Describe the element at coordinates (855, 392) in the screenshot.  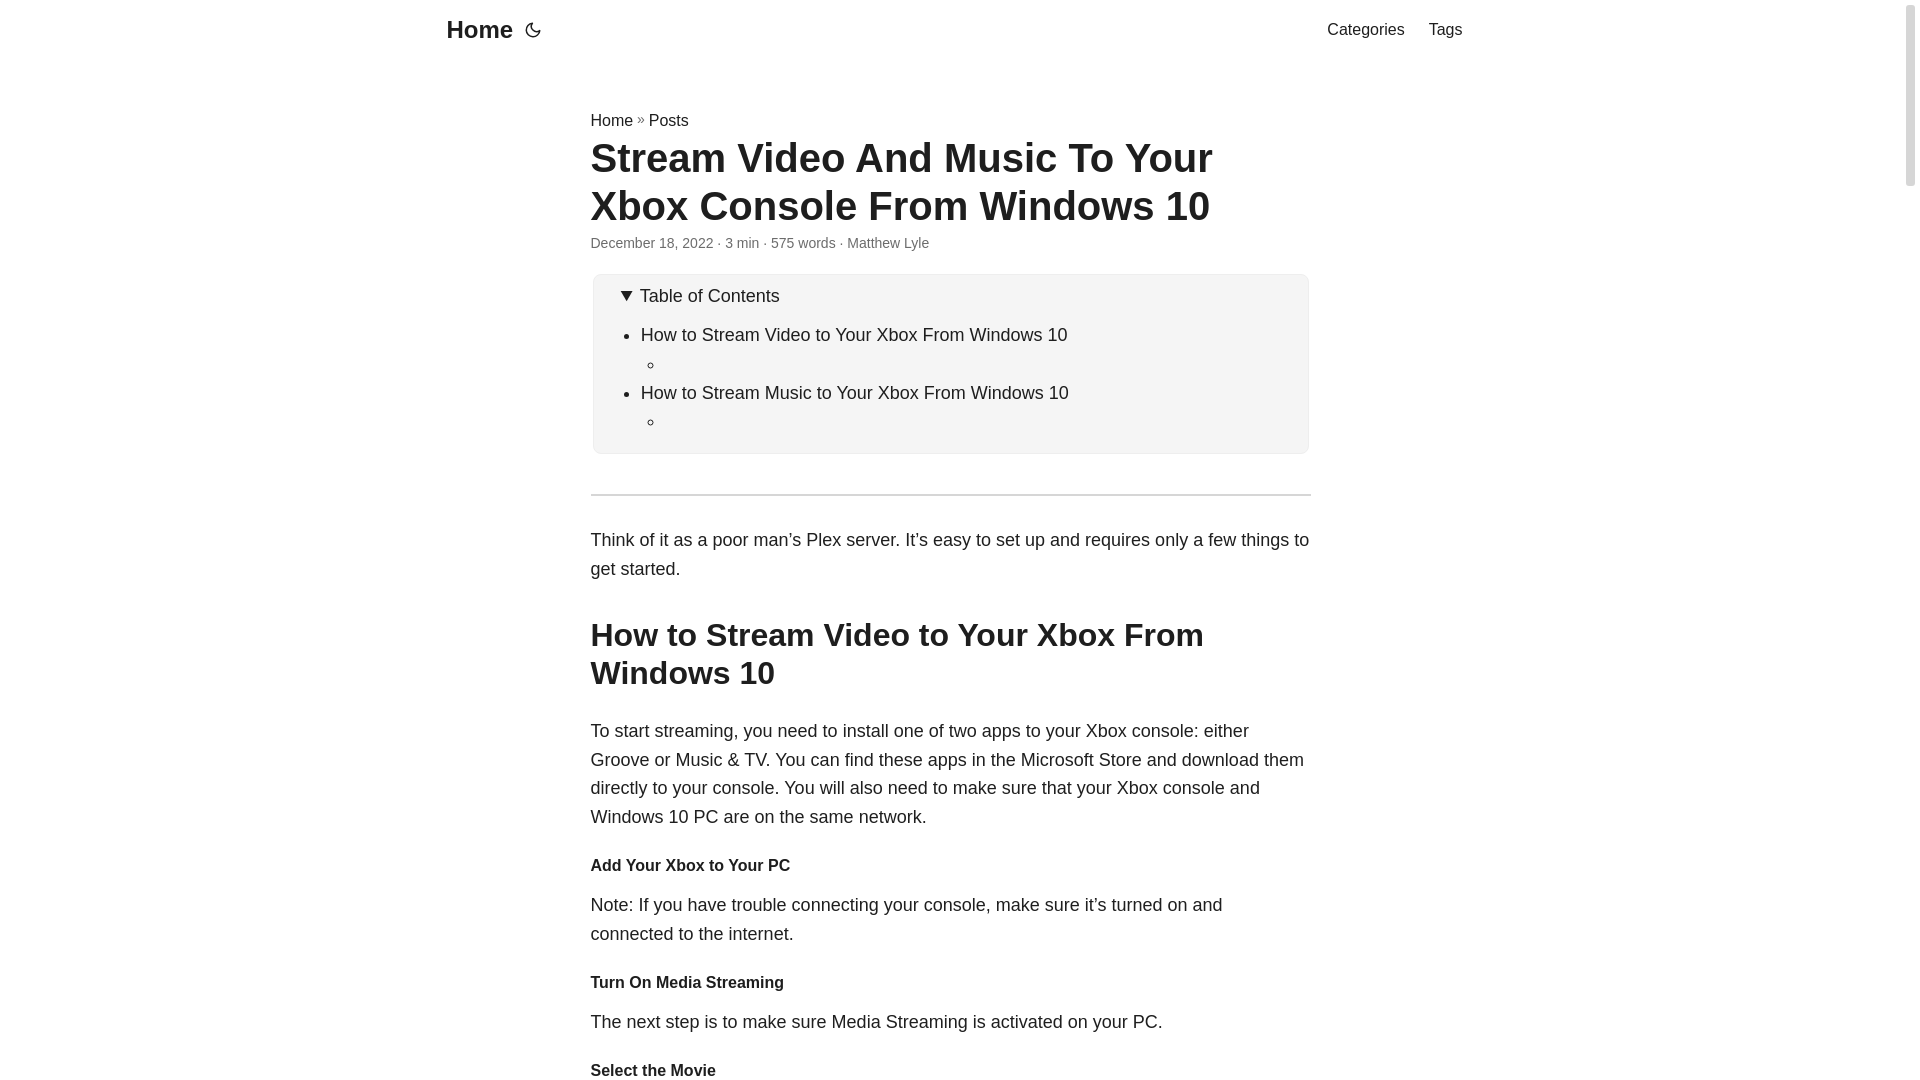
I see `How to Stream Music to Your Xbox From Windows 10` at that location.